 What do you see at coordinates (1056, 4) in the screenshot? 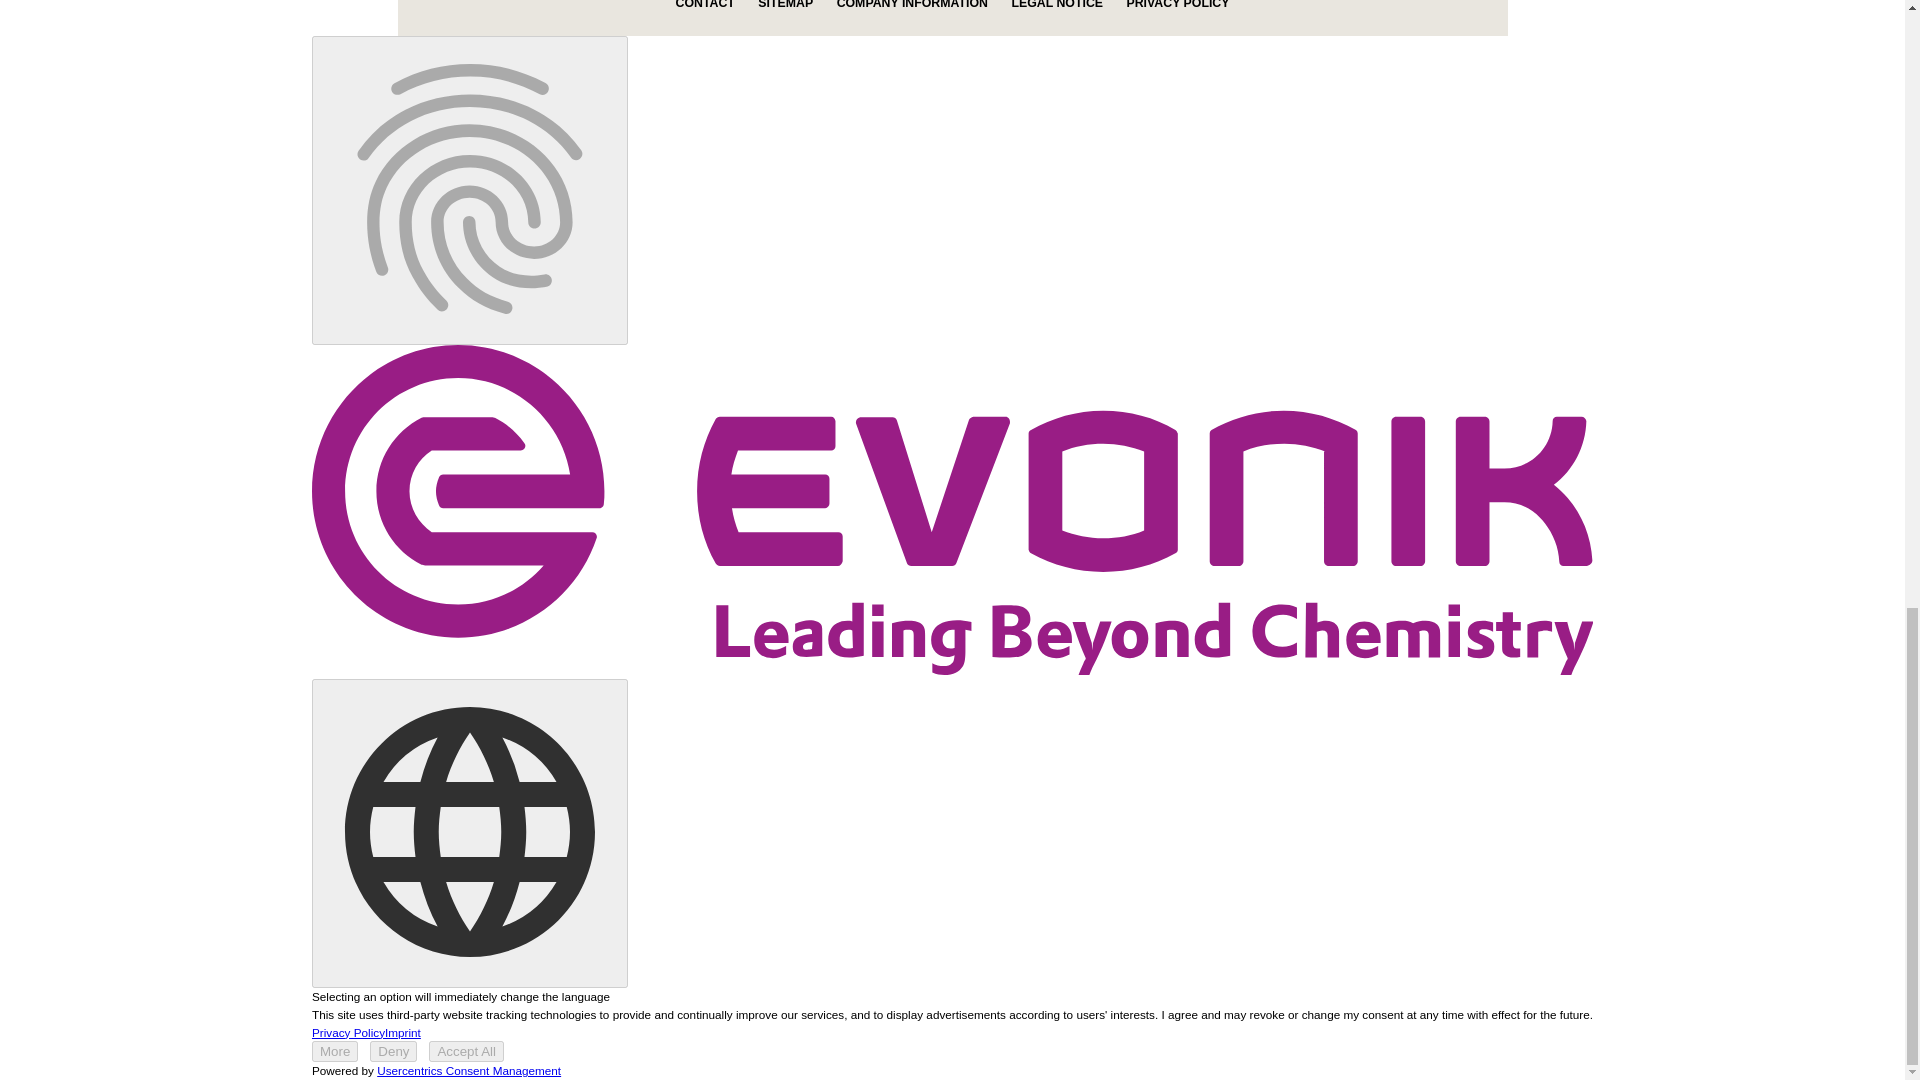
I see `LEGAL NOTICE` at bounding box center [1056, 4].